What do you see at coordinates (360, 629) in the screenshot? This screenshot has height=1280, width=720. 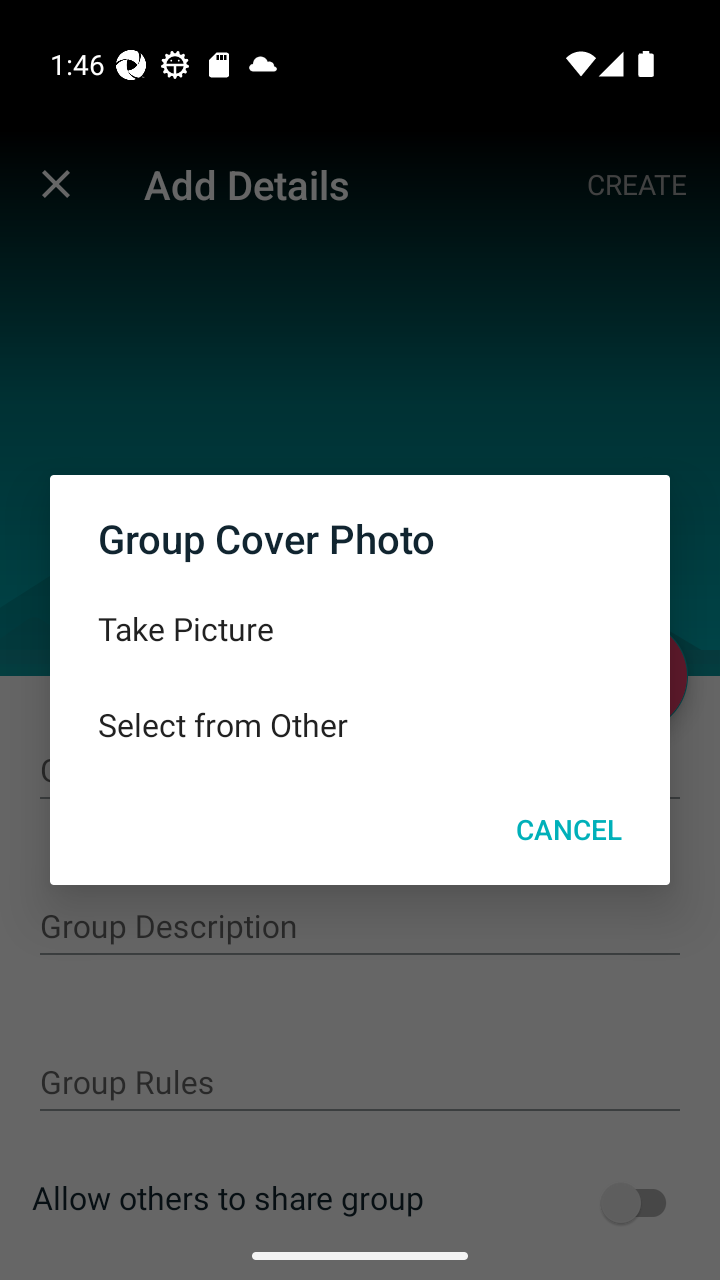 I see `Take Picture` at bounding box center [360, 629].